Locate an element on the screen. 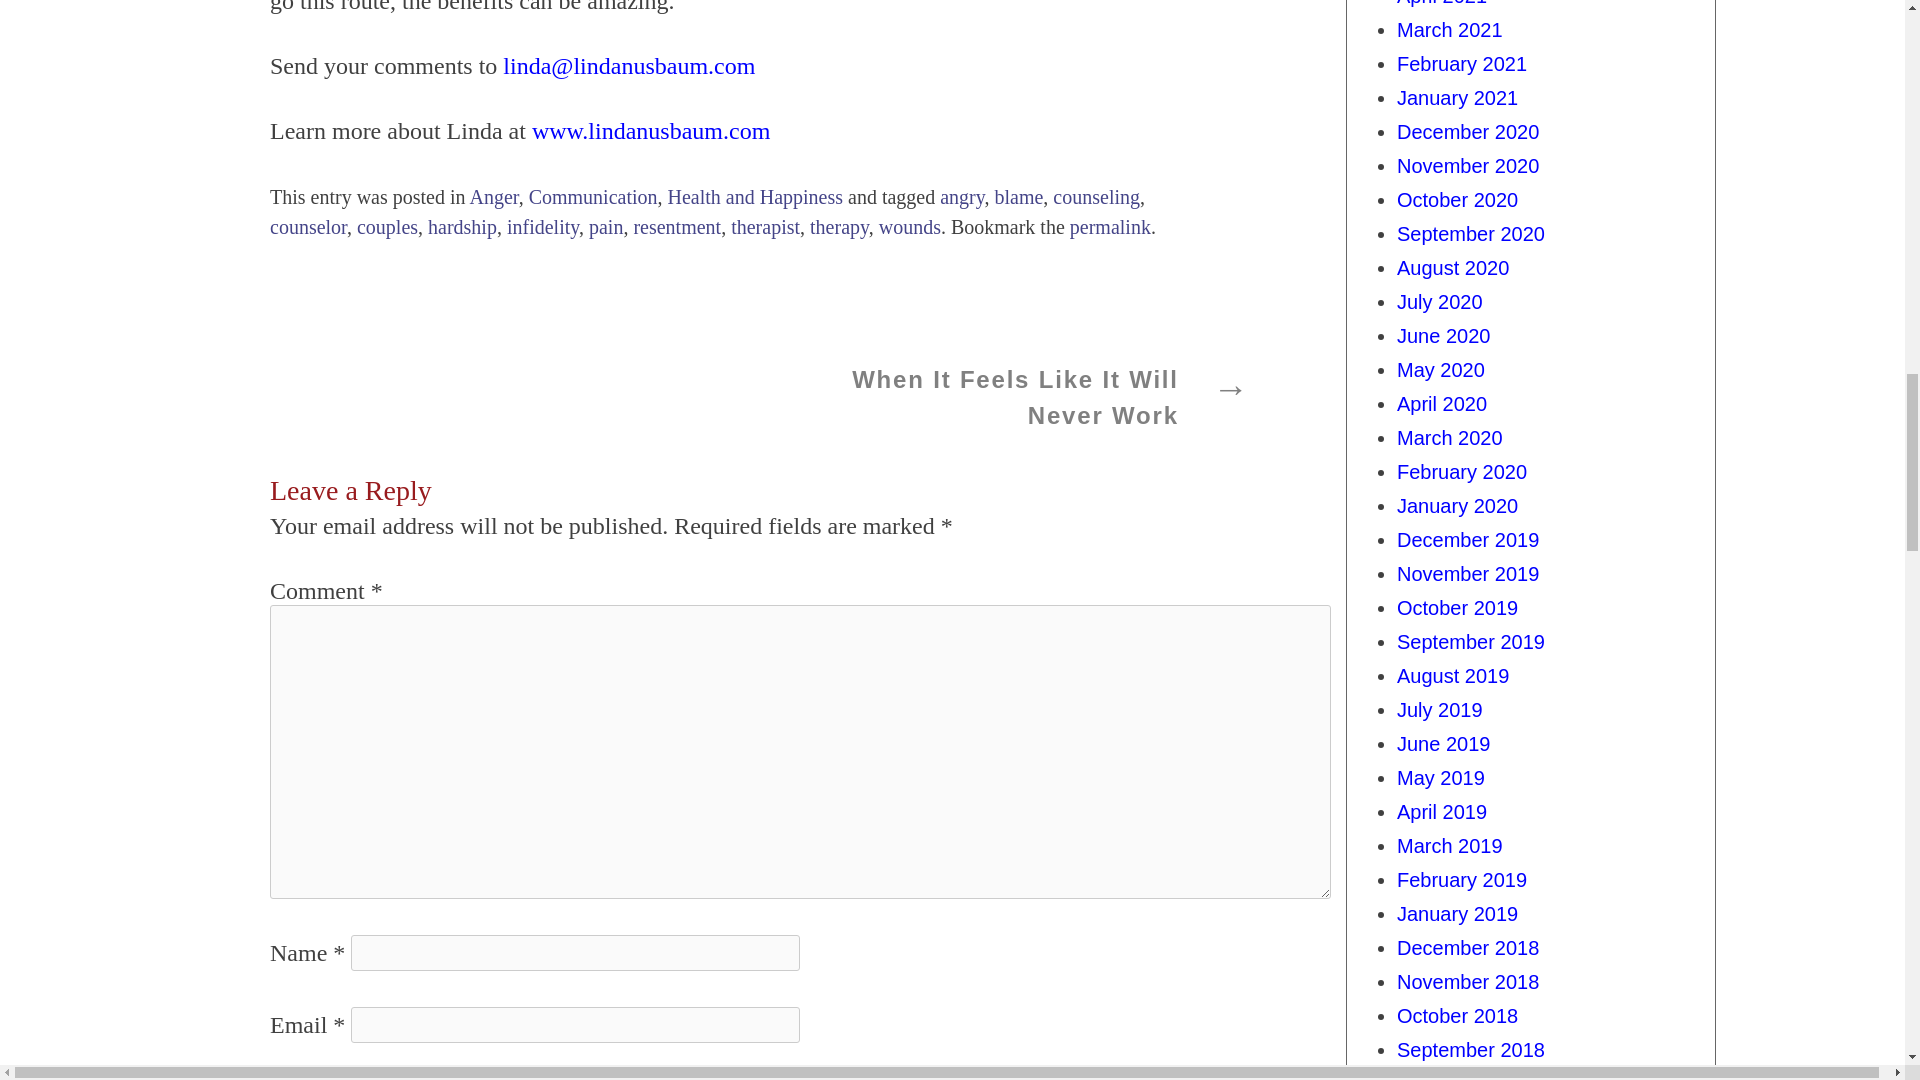 The height and width of the screenshot is (1080, 1920). Health and Happiness is located at coordinates (756, 196).